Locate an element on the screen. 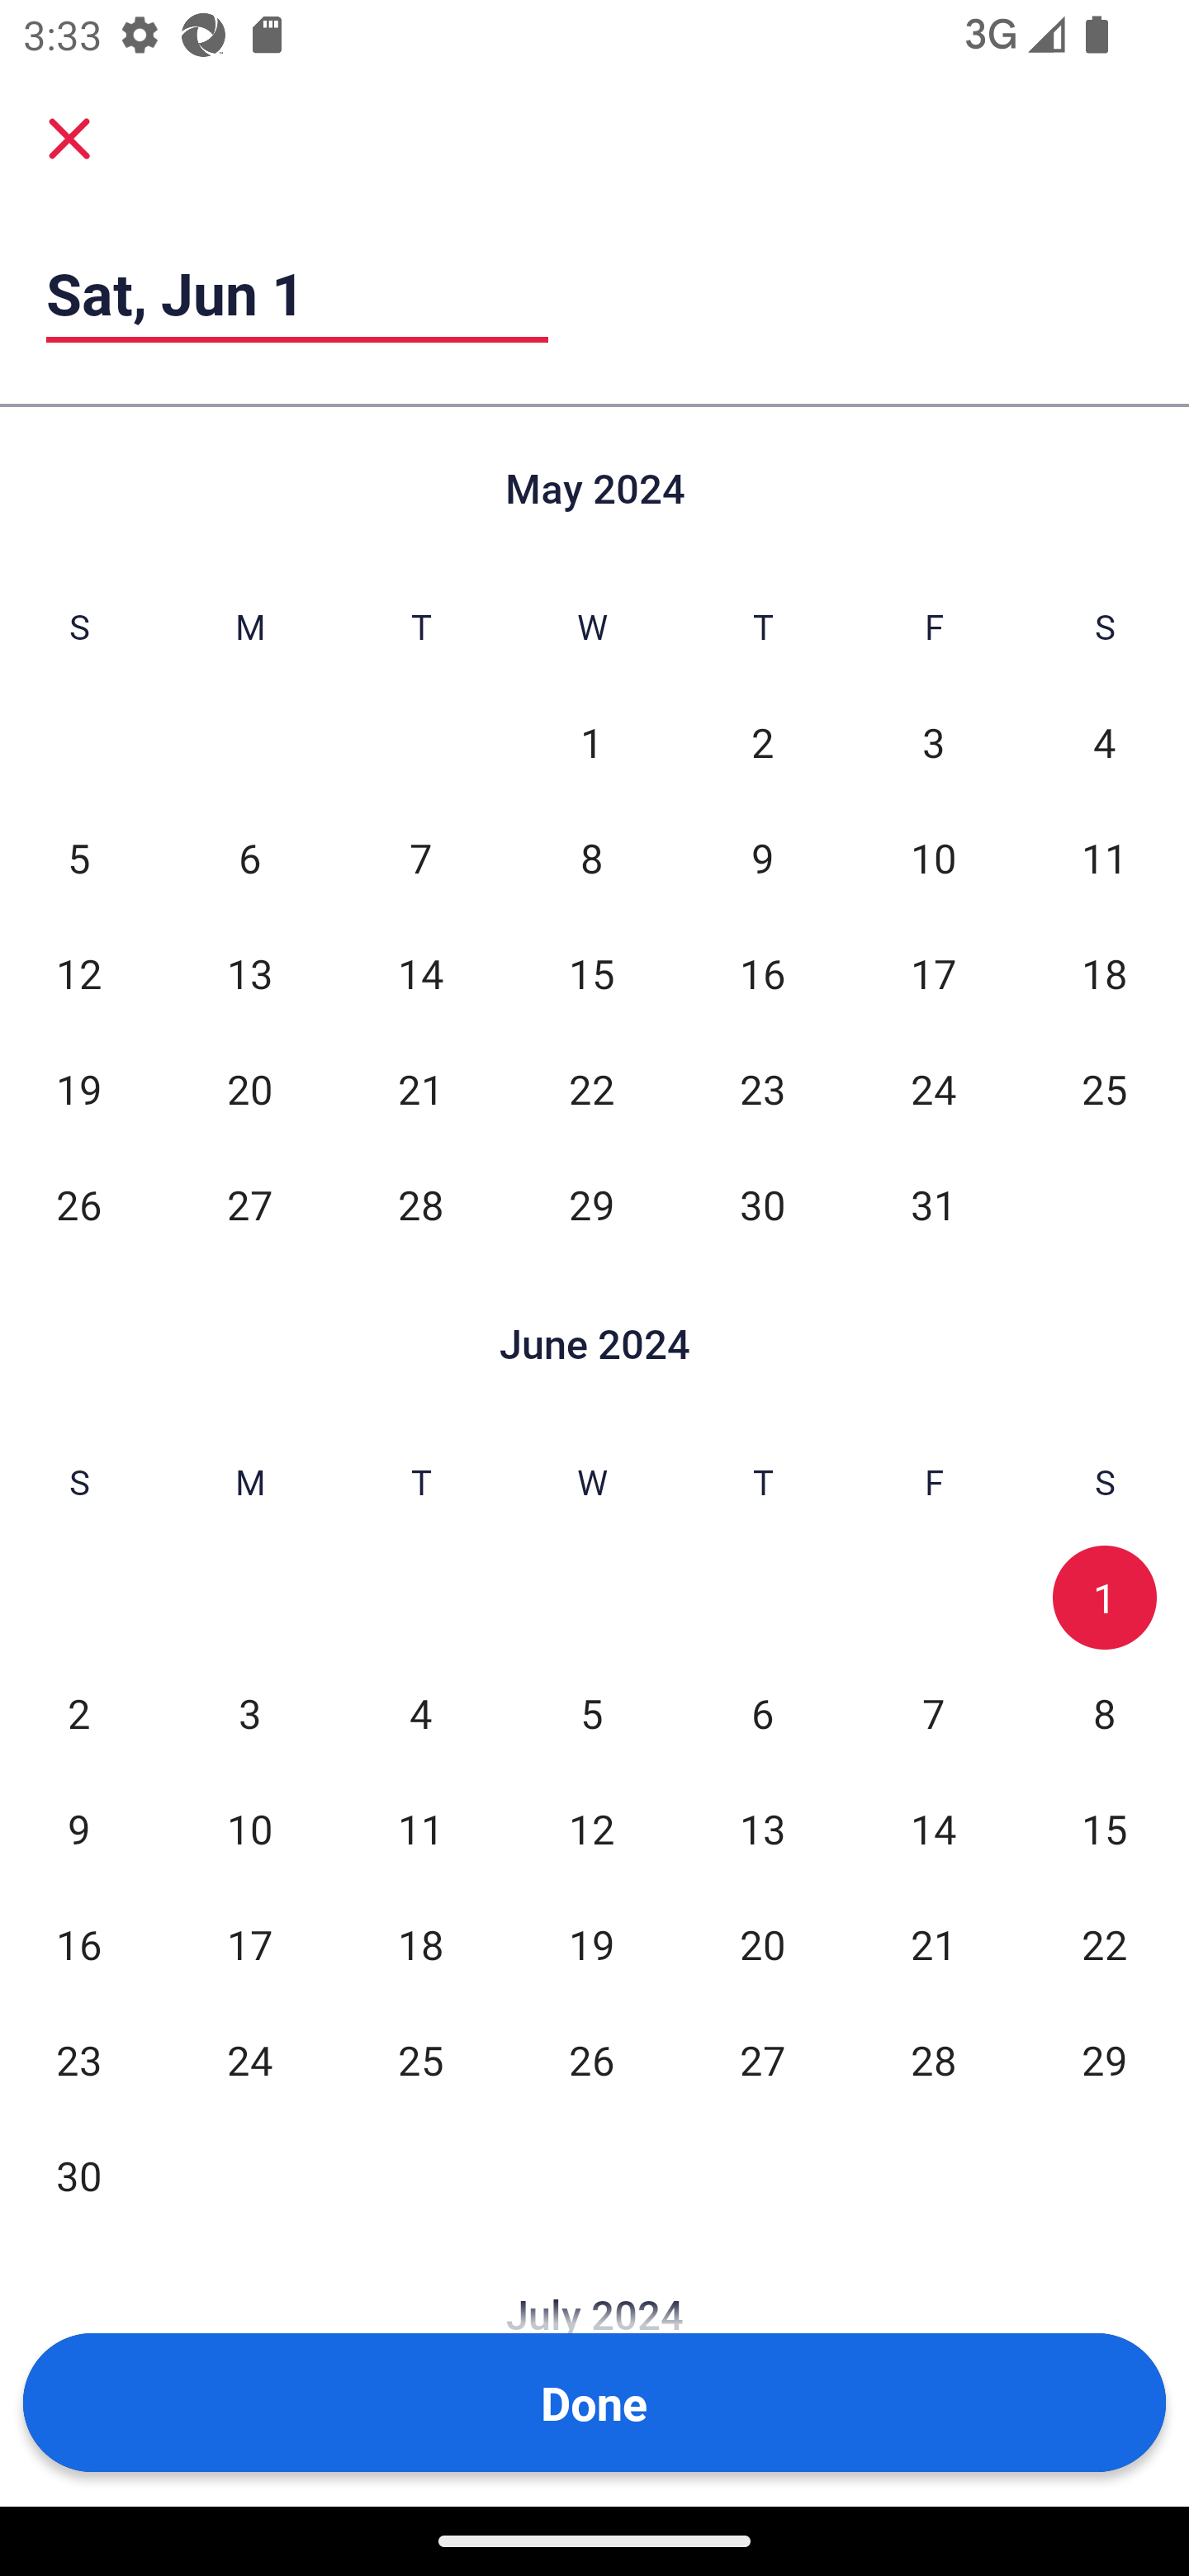  17 Mon, Jun 17, Not Selected is located at coordinates (249, 1944).